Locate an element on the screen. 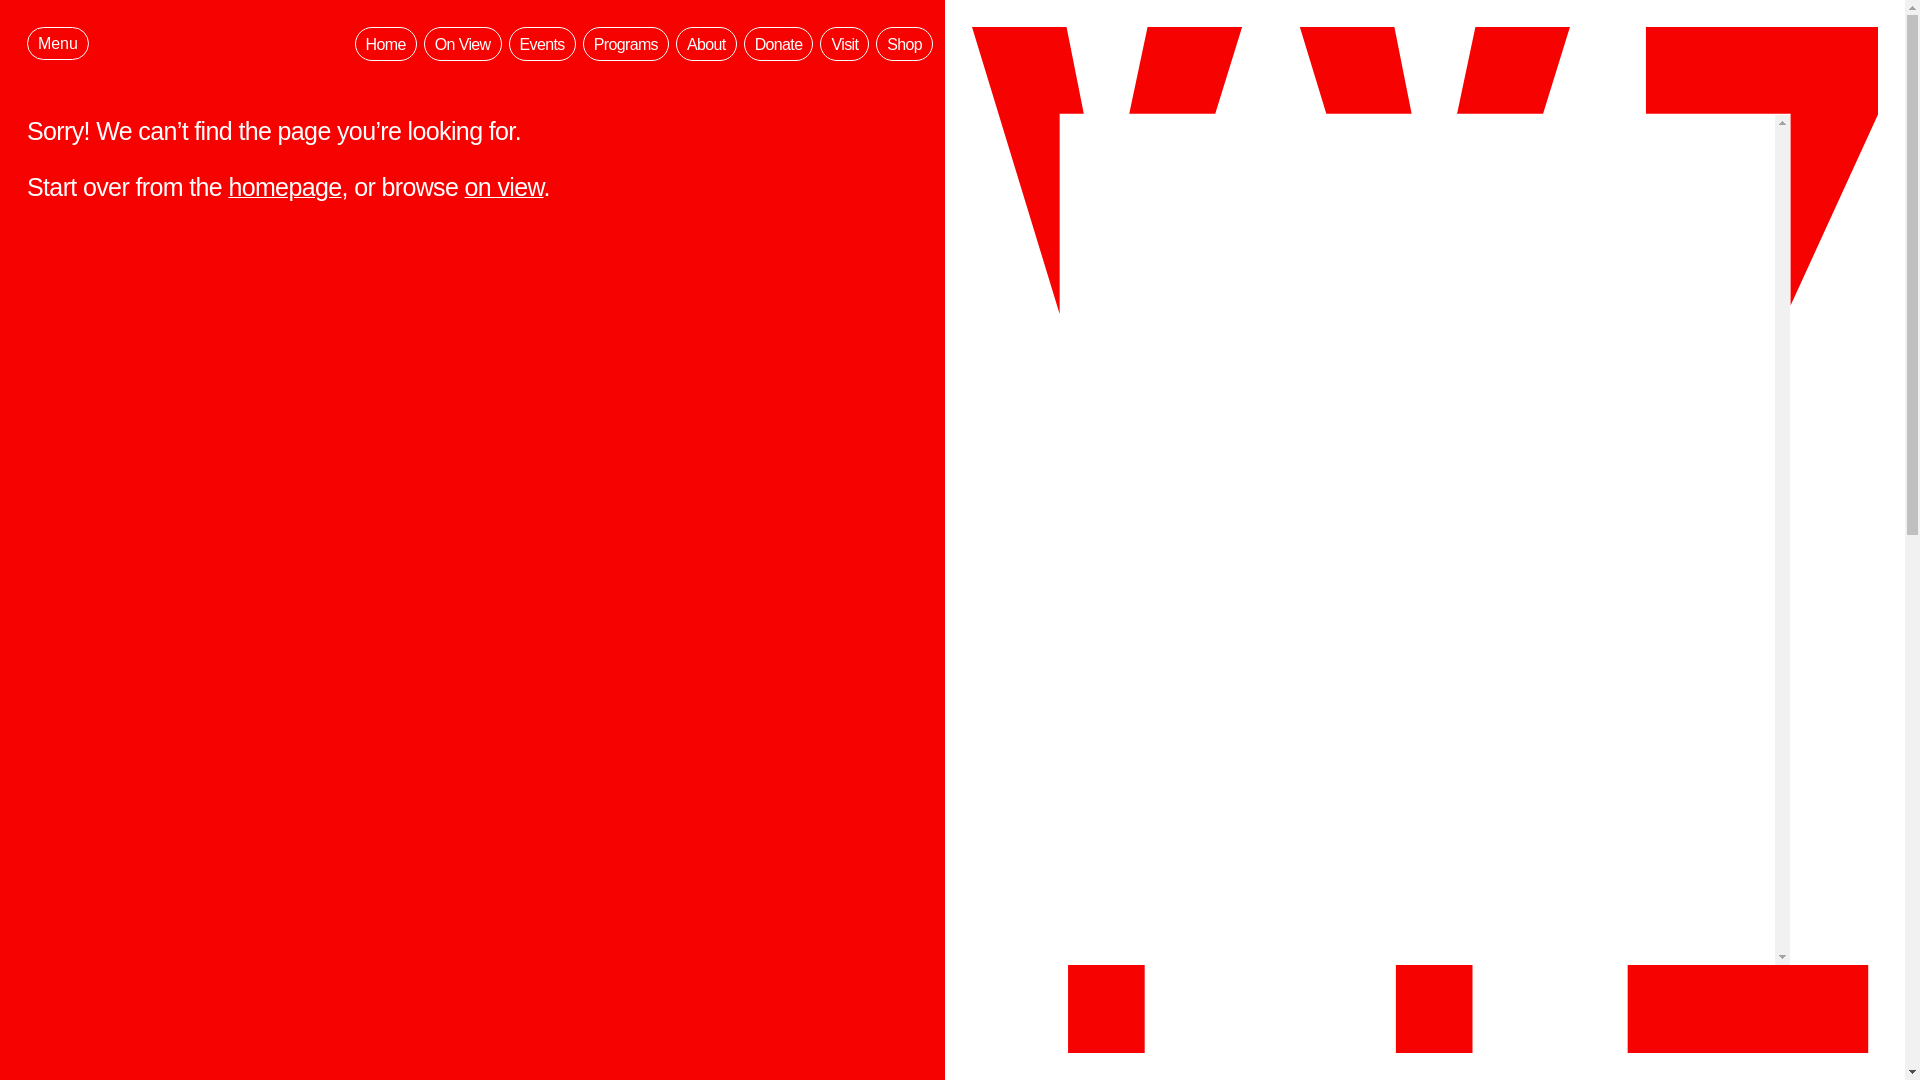  Programs is located at coordinates (626, 44).